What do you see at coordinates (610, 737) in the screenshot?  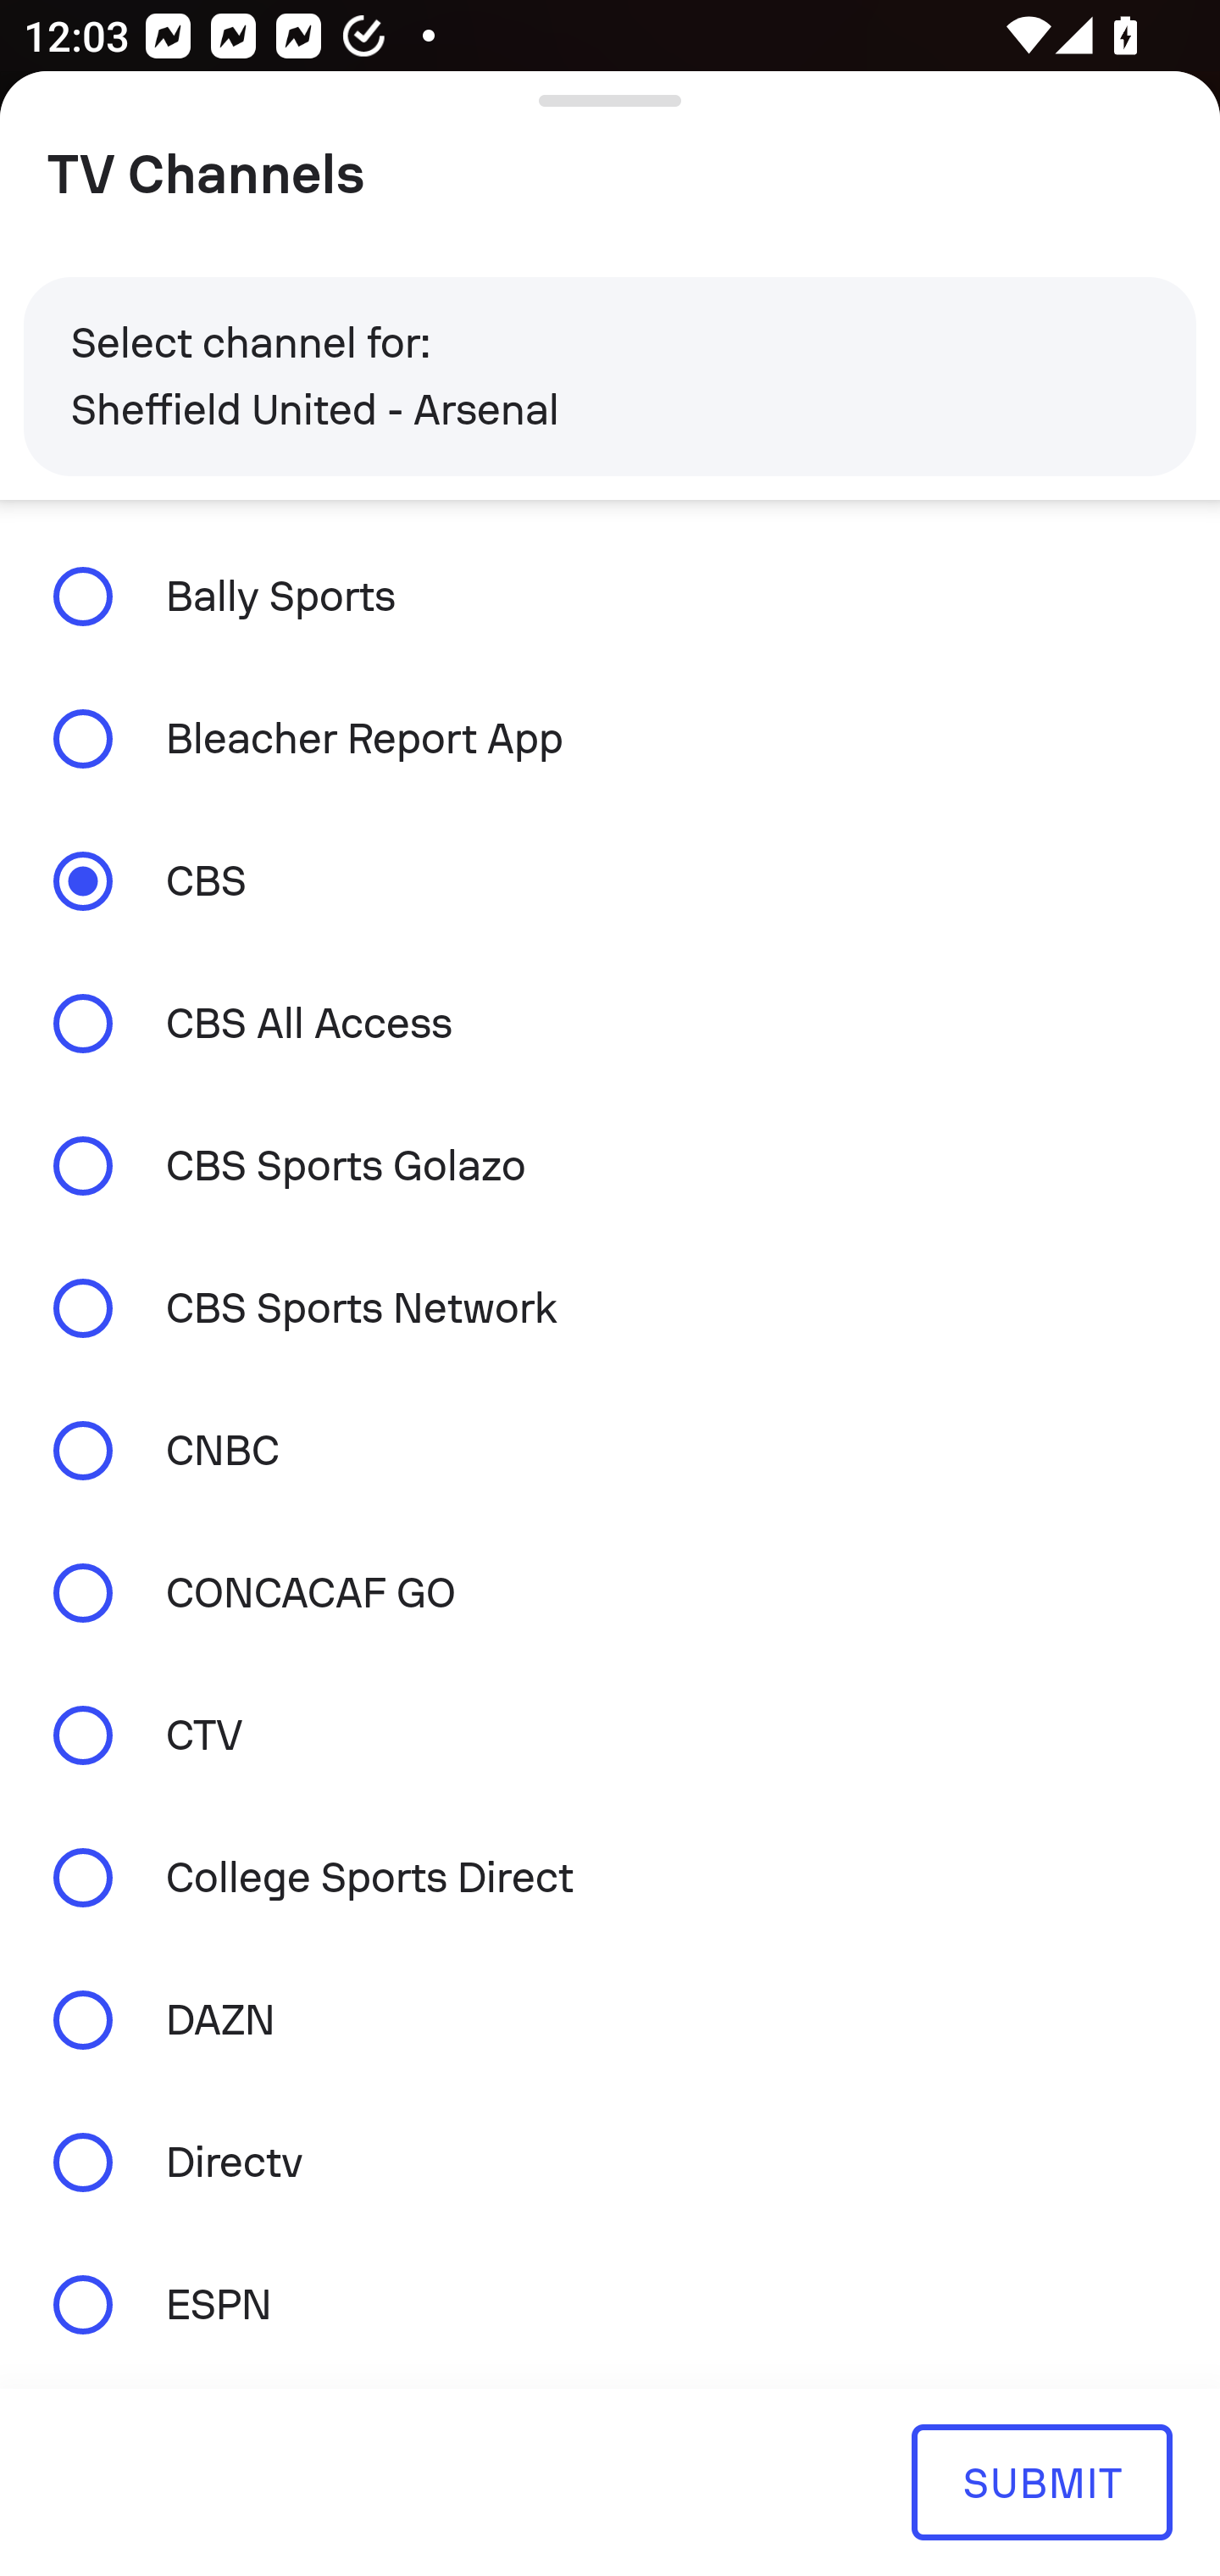 I see `Bleacher Report App` at bounding box center [610, 737].